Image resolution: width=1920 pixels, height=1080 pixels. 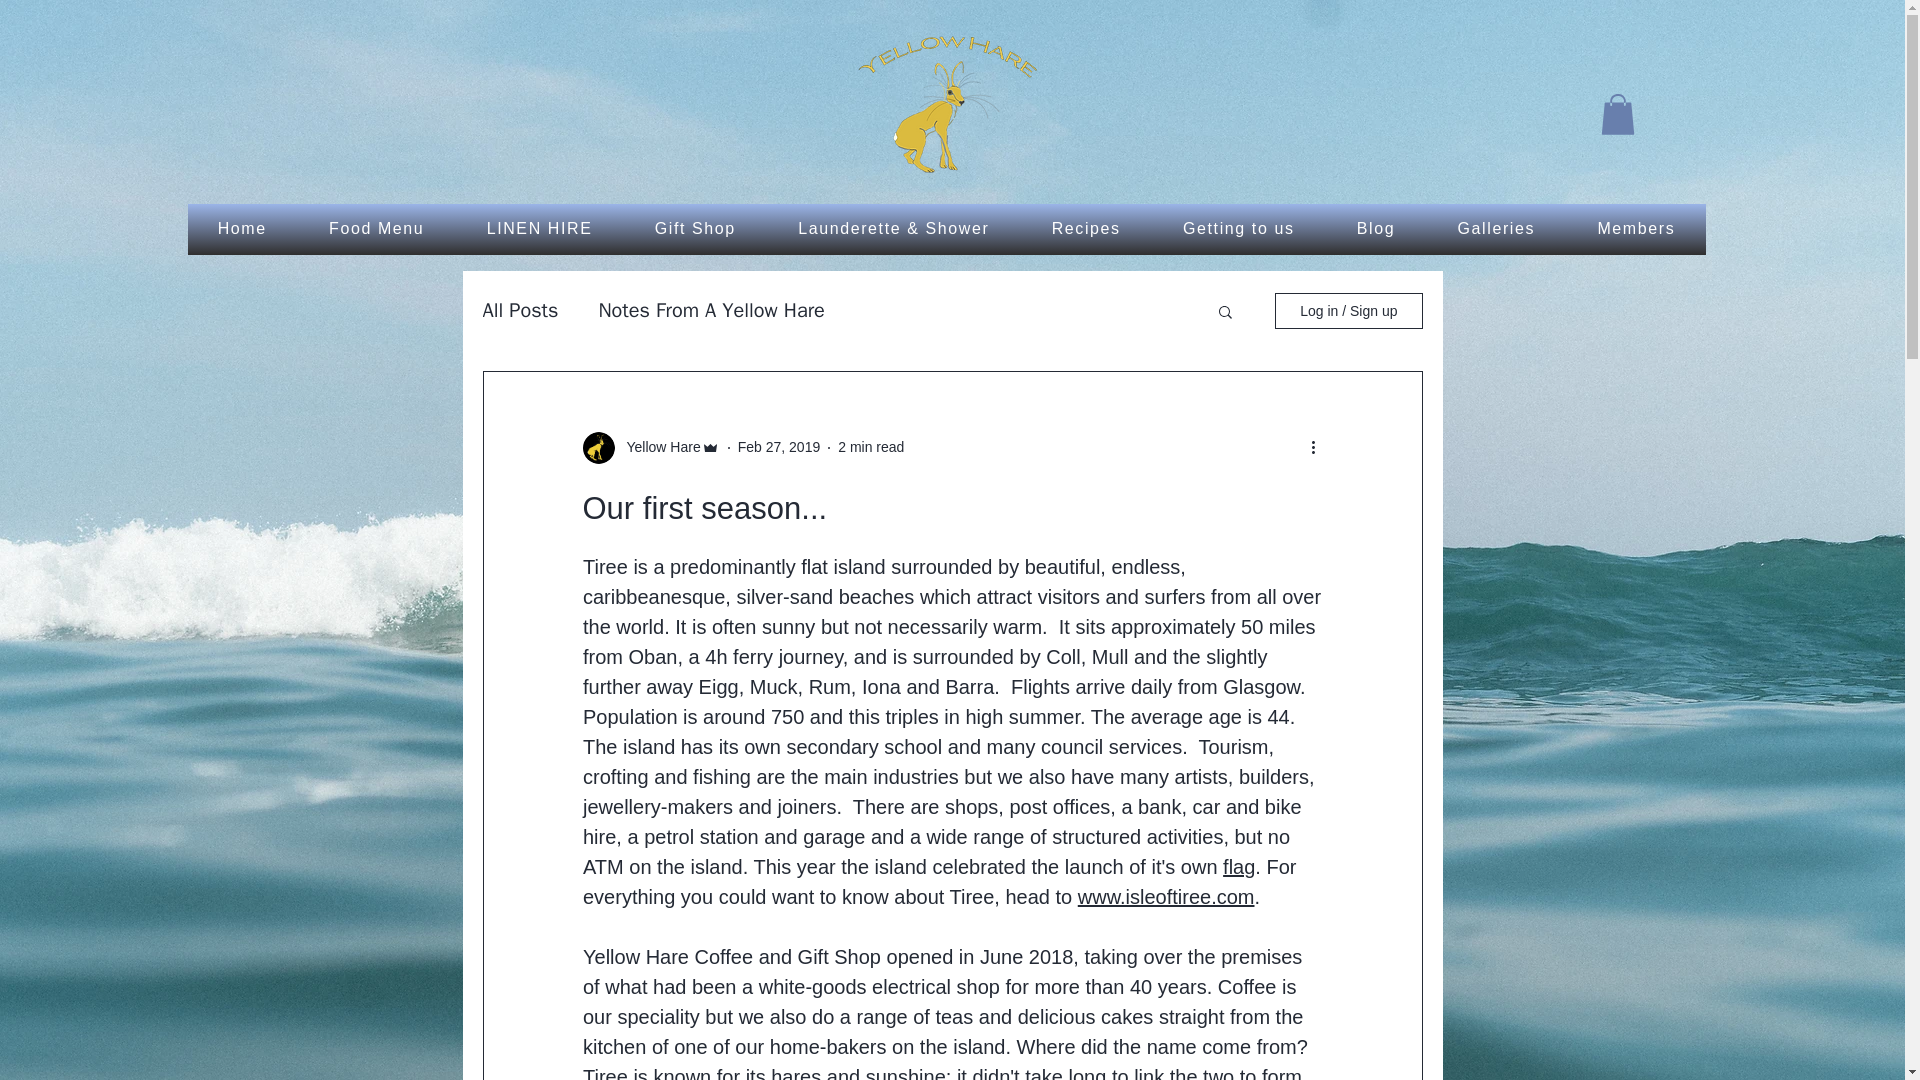 I want to click on Yellow Hare, so click(x=657, y=447).